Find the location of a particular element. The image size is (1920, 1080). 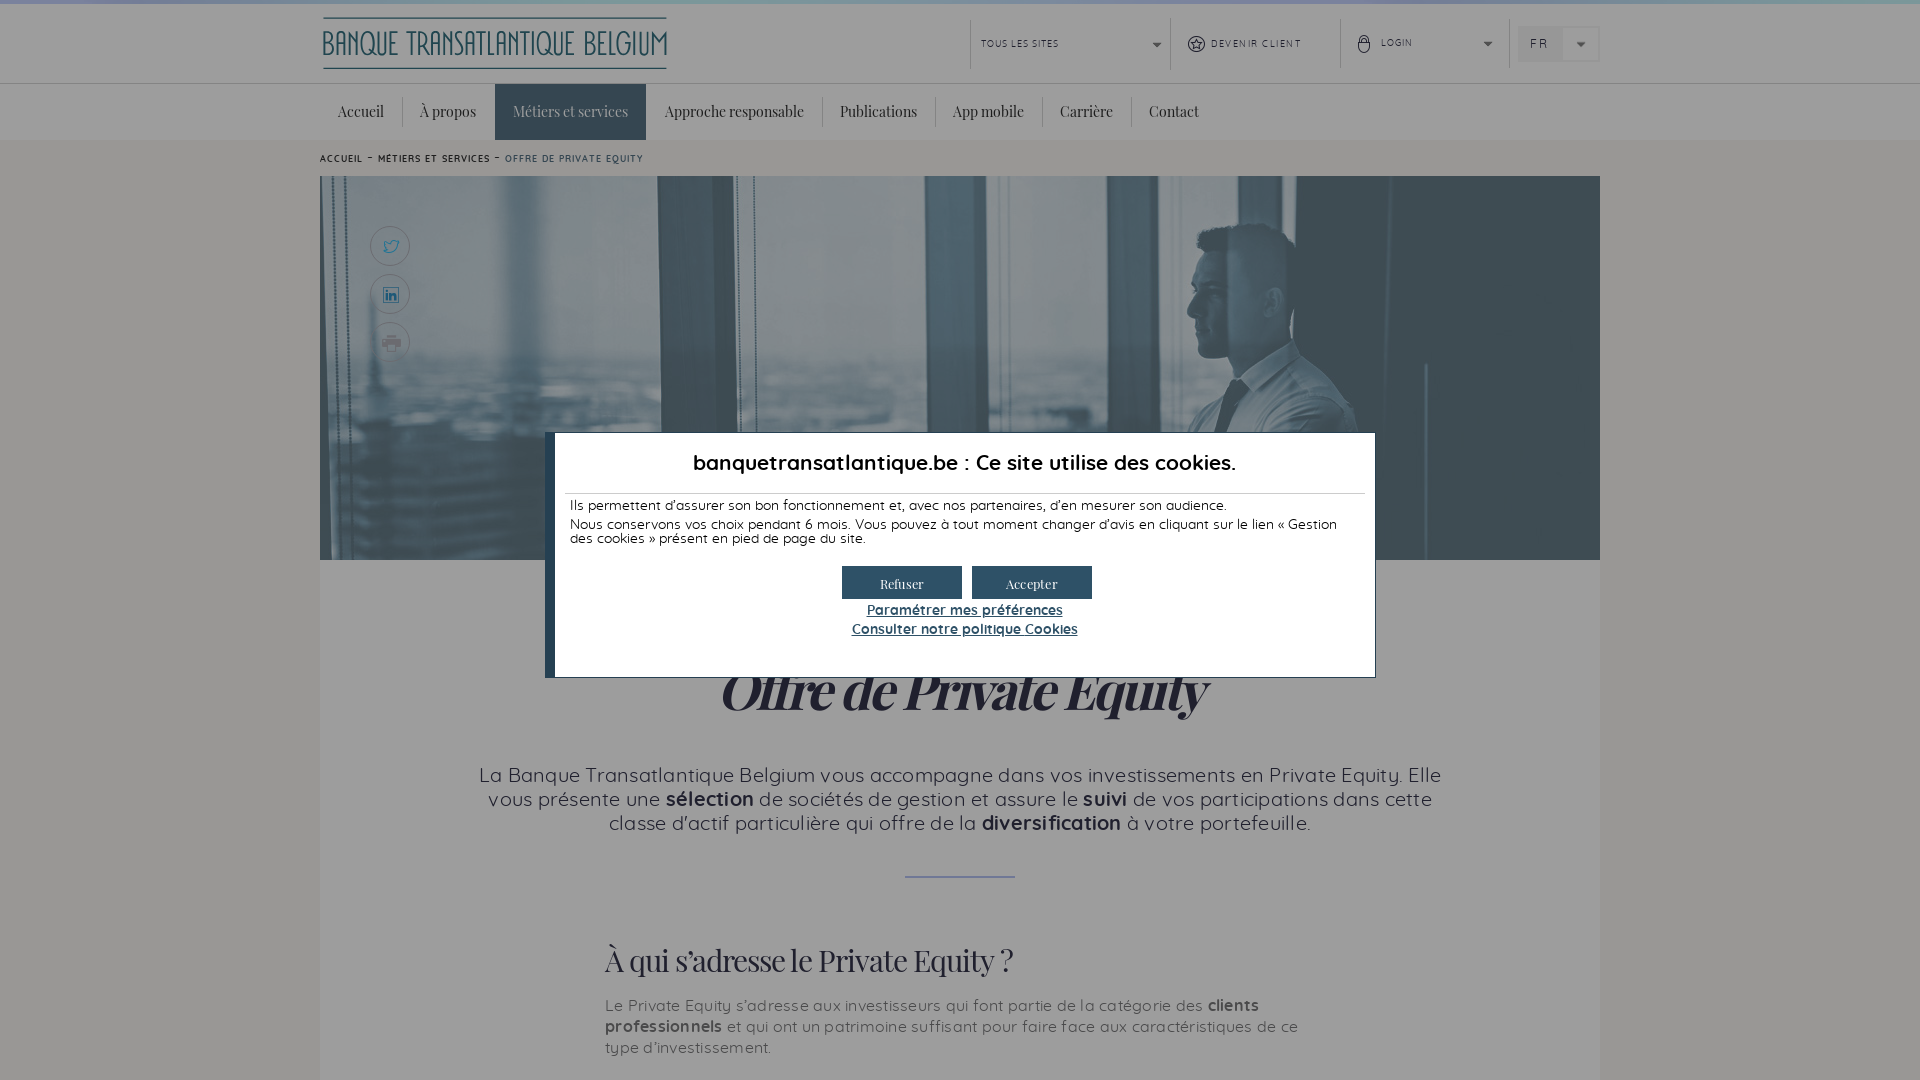

LinkedIn is located at coordinates (390, 294).